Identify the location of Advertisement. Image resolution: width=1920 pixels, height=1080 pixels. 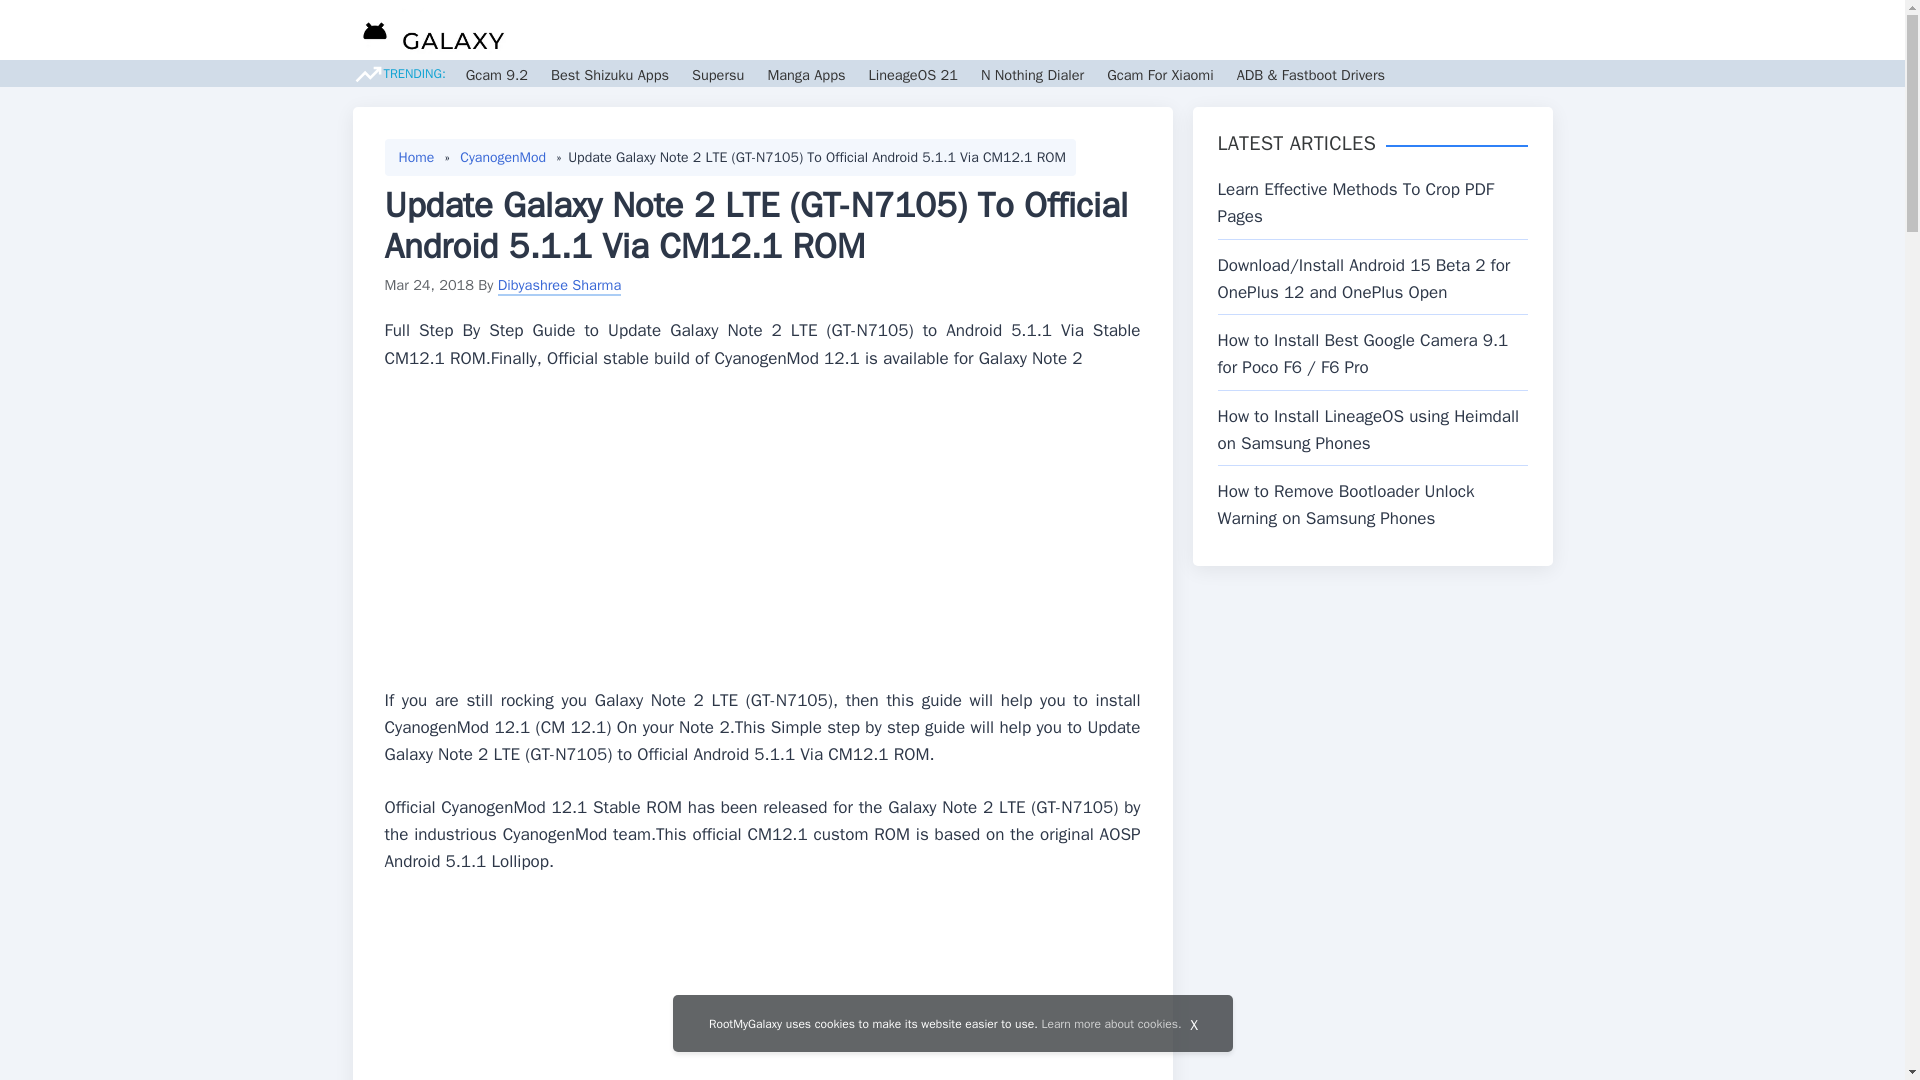
(762, 990).